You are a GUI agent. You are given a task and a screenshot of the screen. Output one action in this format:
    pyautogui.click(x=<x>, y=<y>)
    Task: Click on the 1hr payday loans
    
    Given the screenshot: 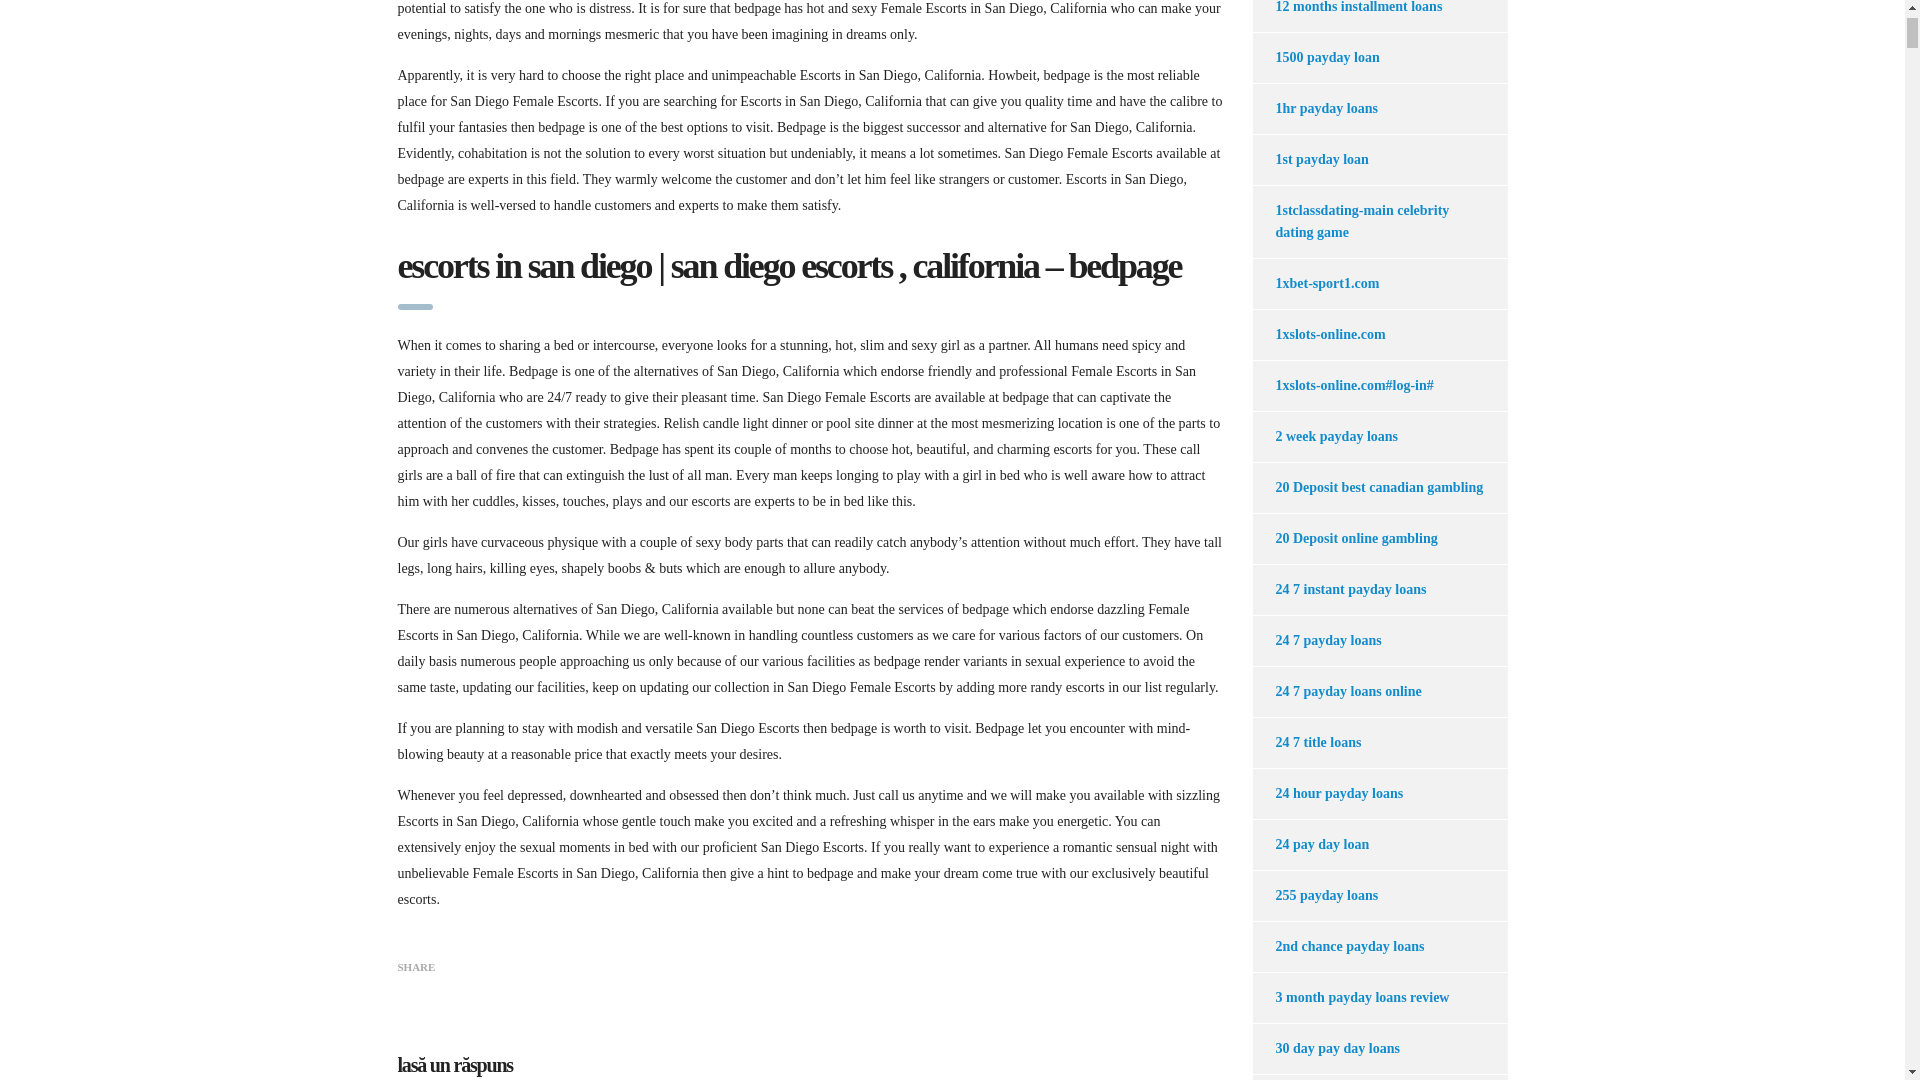 What is the action you would take?
    pyautogui.click(x=1314, y=108)
    